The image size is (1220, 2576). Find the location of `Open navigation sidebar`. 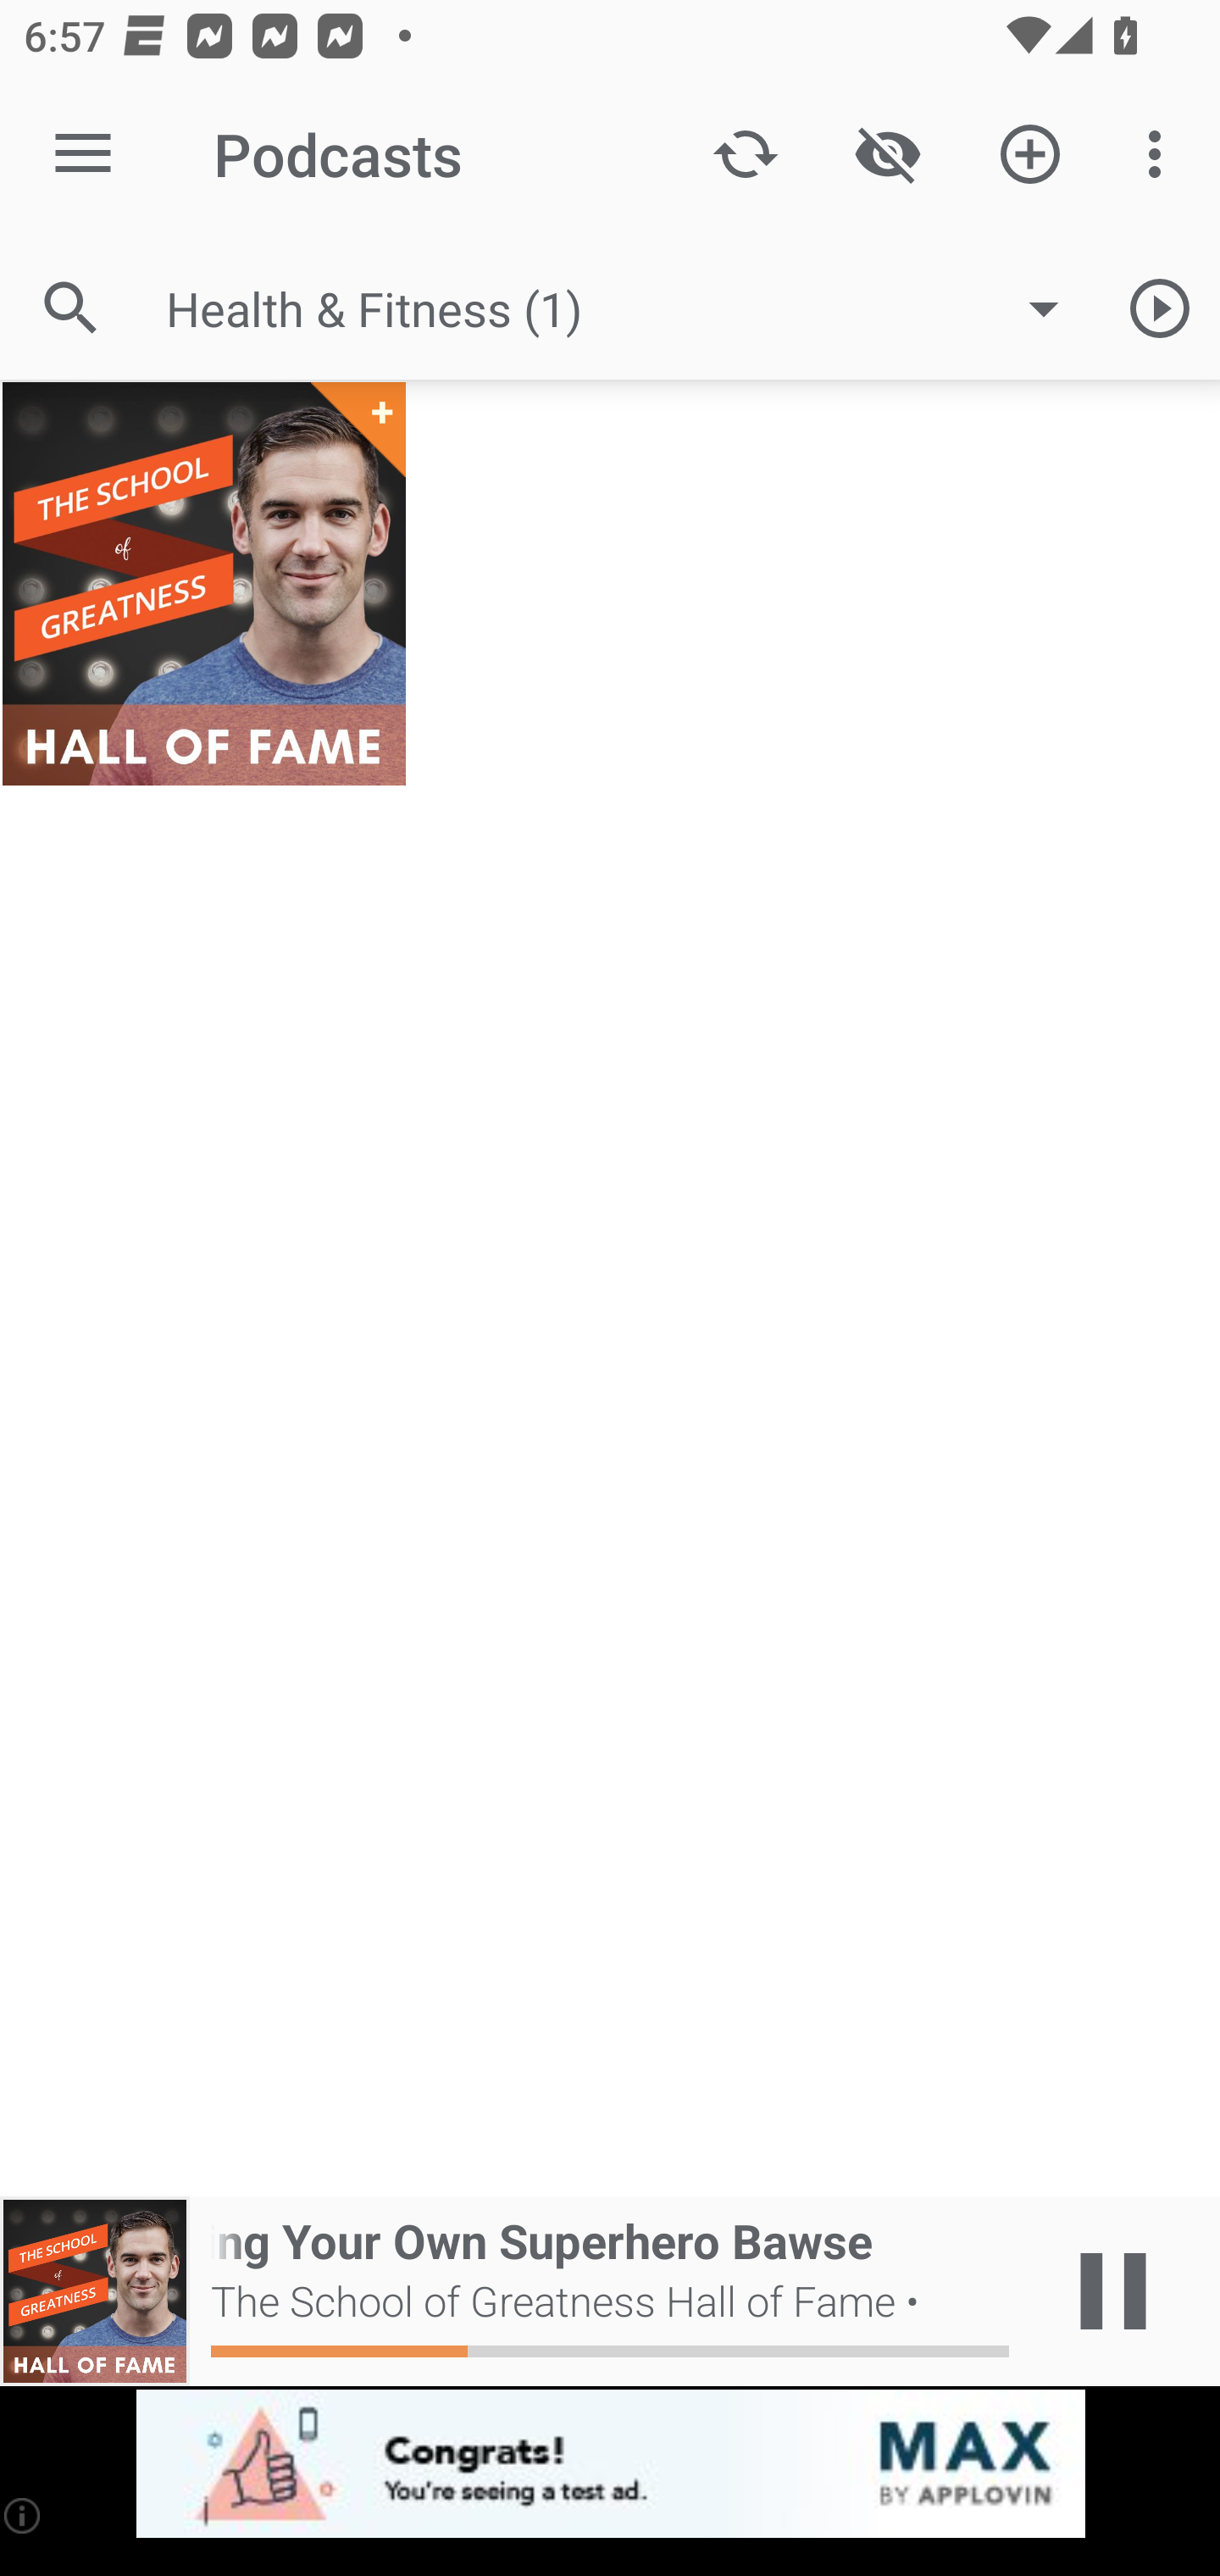

Open navigation sidebar is located at coordinates (83, 154).